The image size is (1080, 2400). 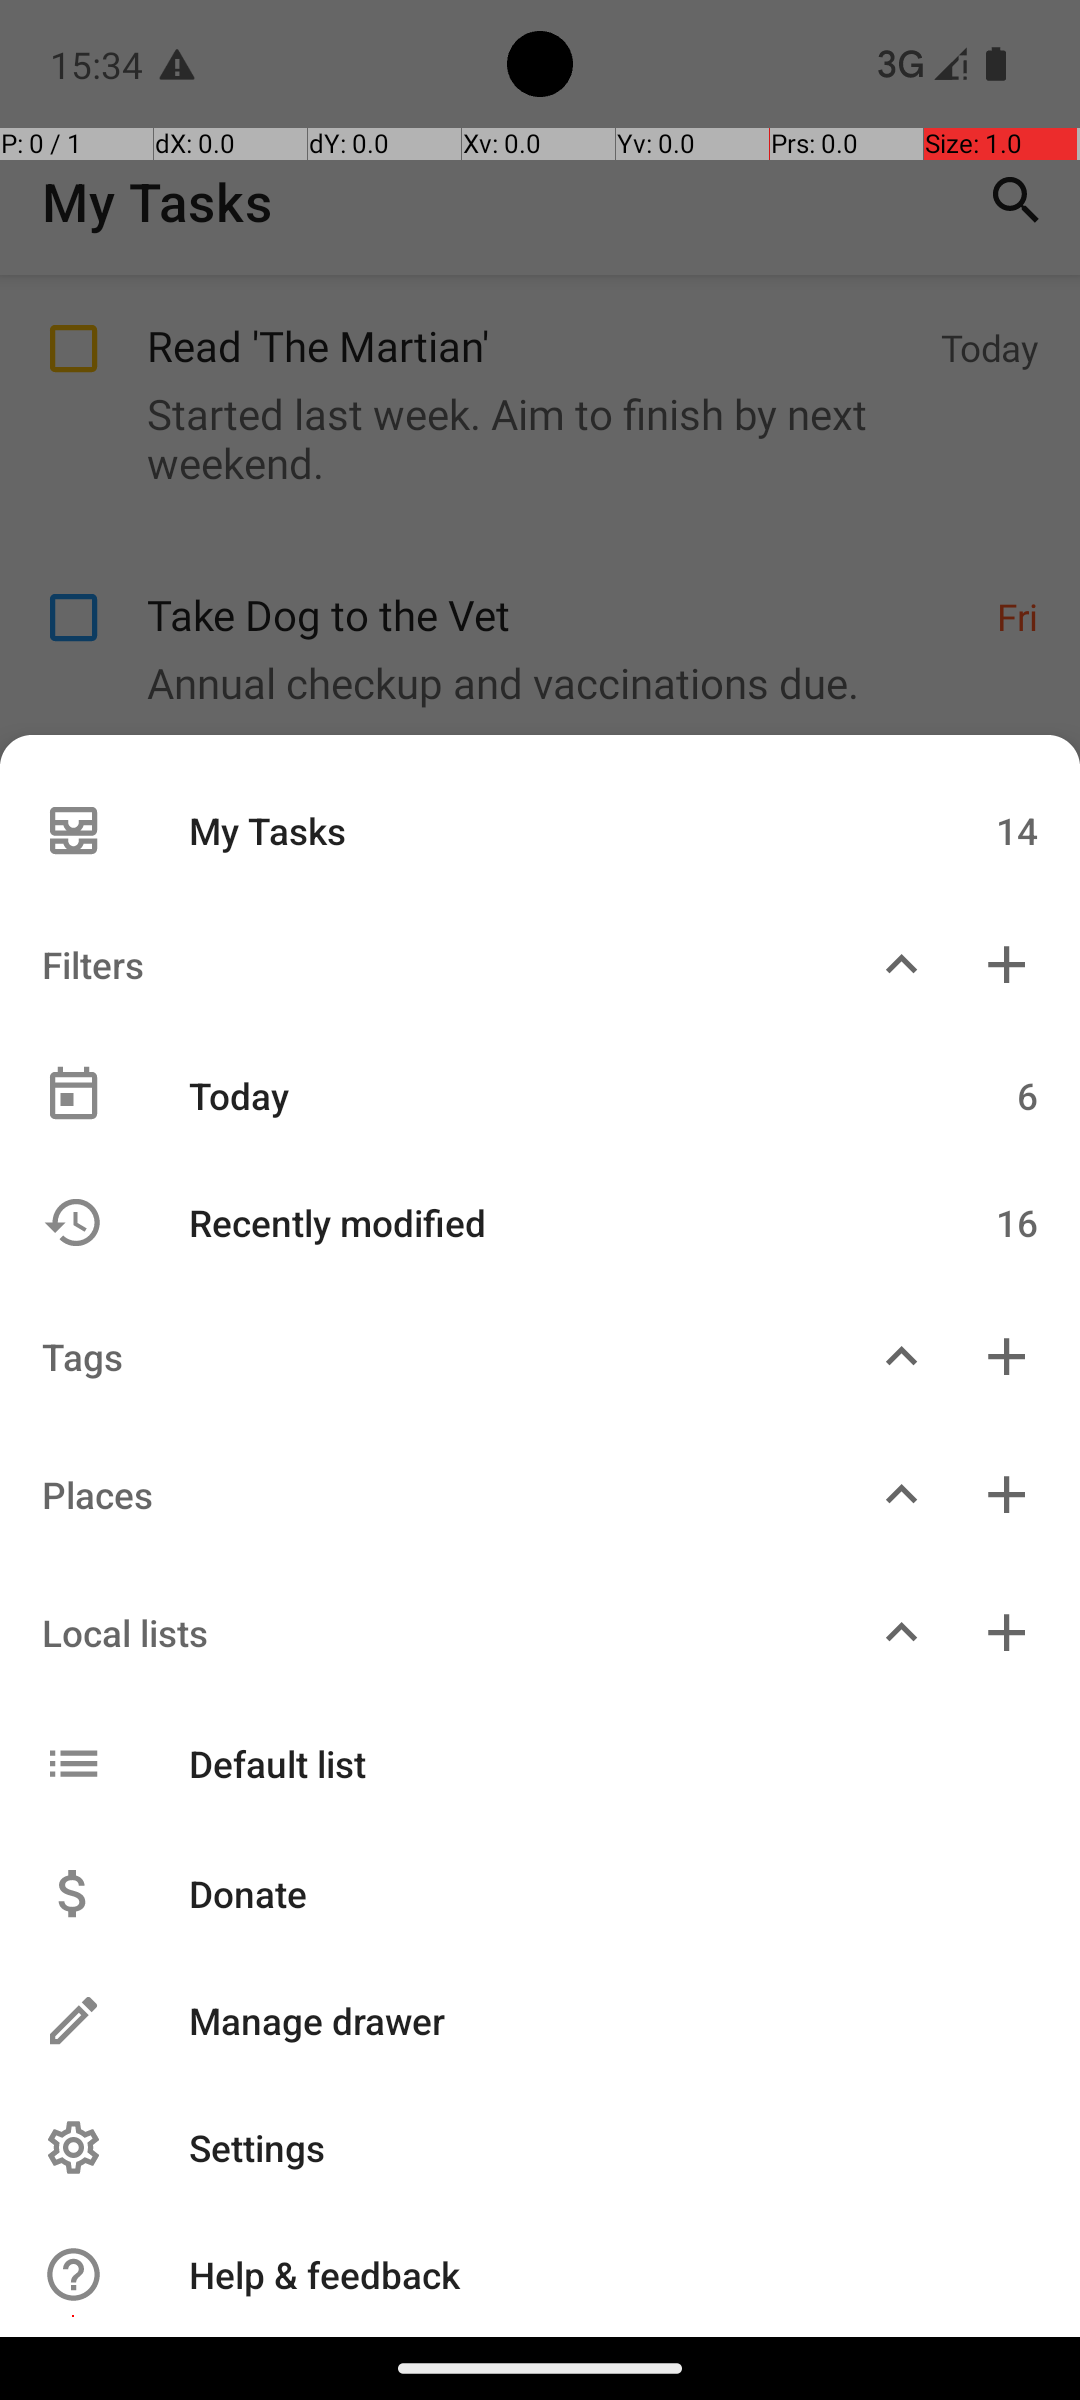 I want to click on Manage drawer, so click(x=592, y=2020).